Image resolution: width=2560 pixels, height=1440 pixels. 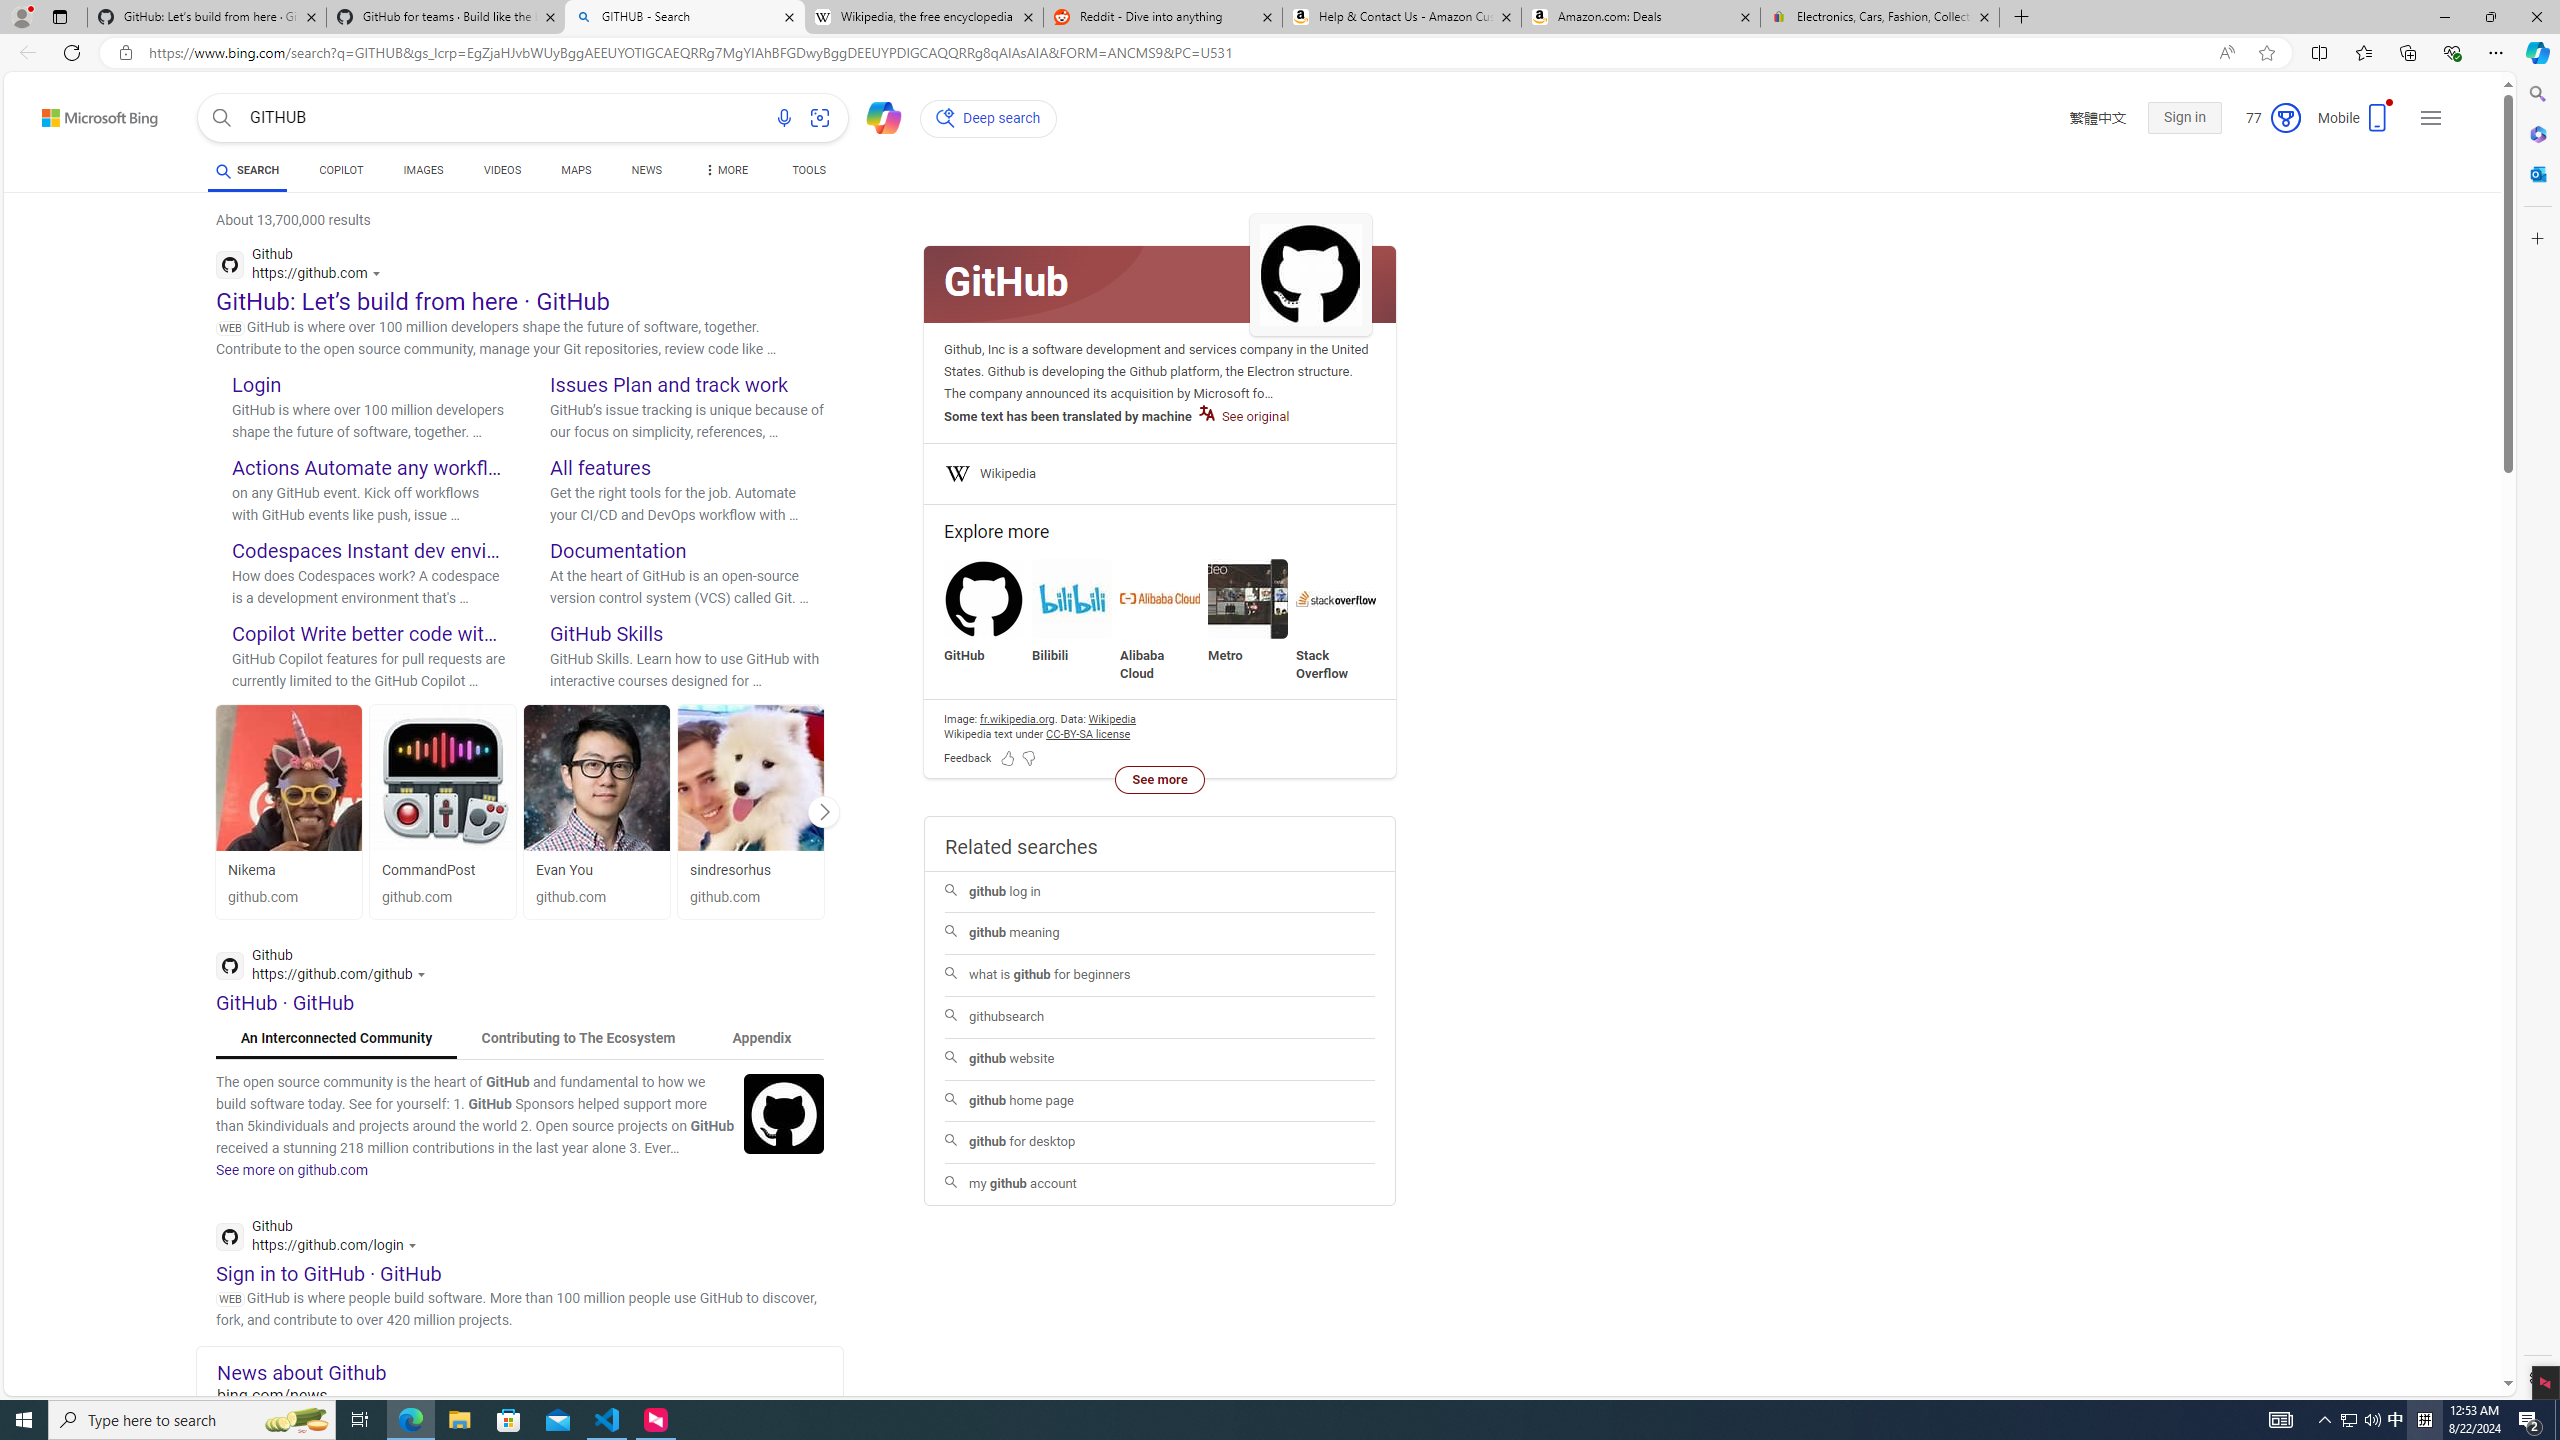 I want to click on CommandPost, so click(x=428, y=870).